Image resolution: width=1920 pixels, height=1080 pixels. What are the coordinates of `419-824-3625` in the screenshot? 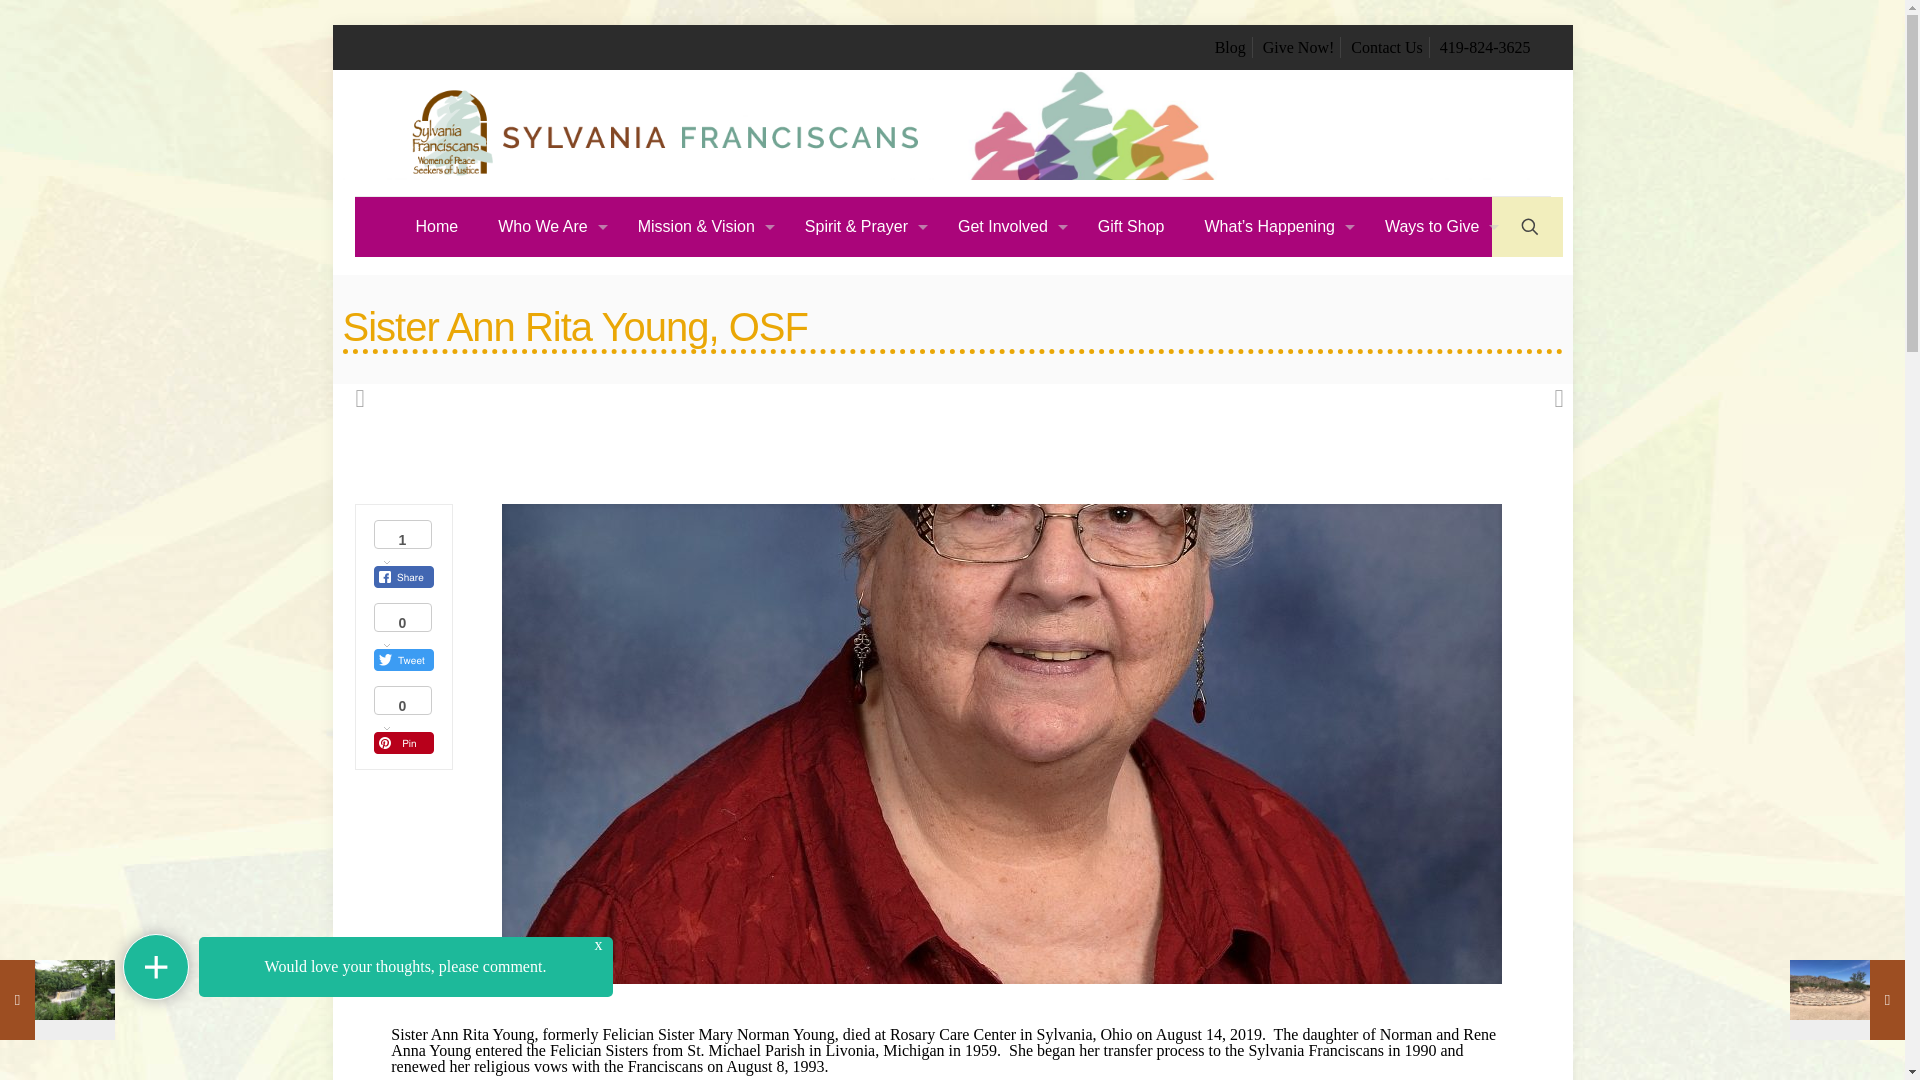 It's located at (1485, 47).